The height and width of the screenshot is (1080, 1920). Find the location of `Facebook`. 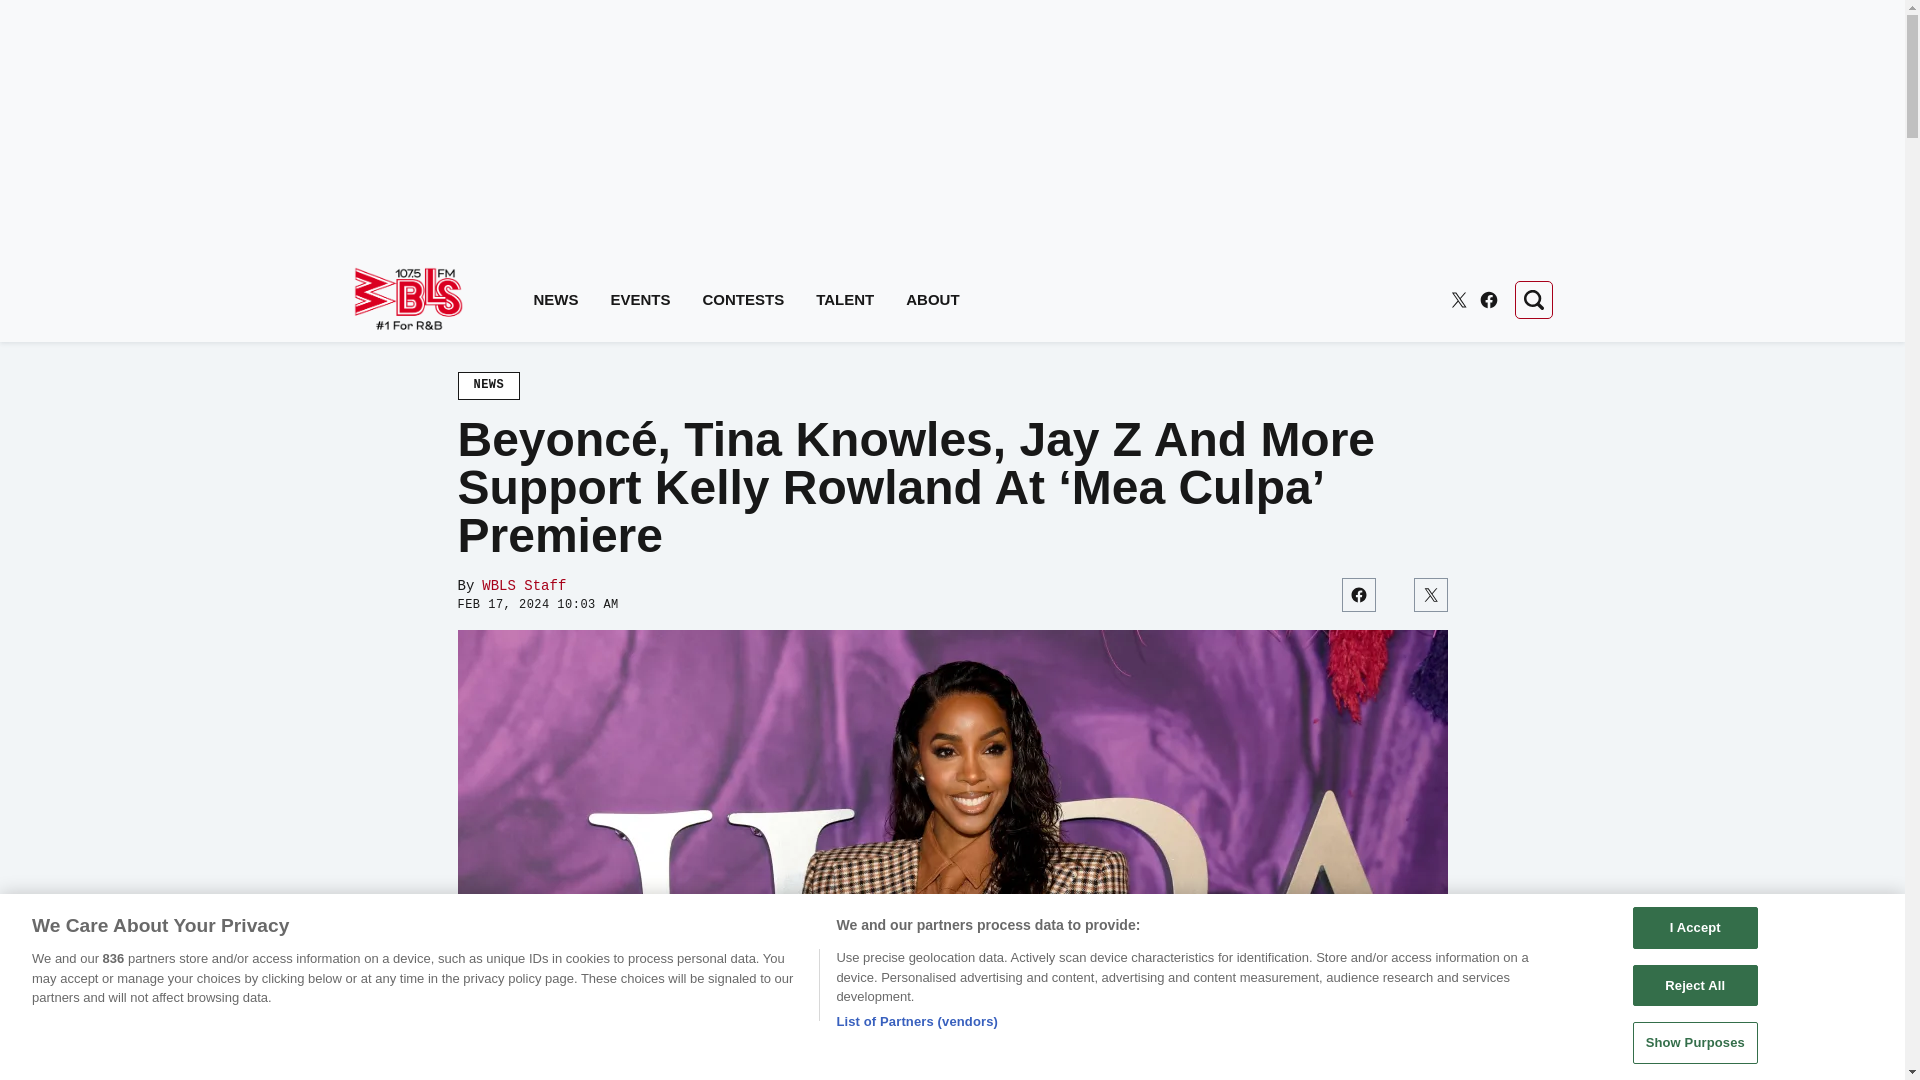

Facebook is located at coordinates (1488, 300).